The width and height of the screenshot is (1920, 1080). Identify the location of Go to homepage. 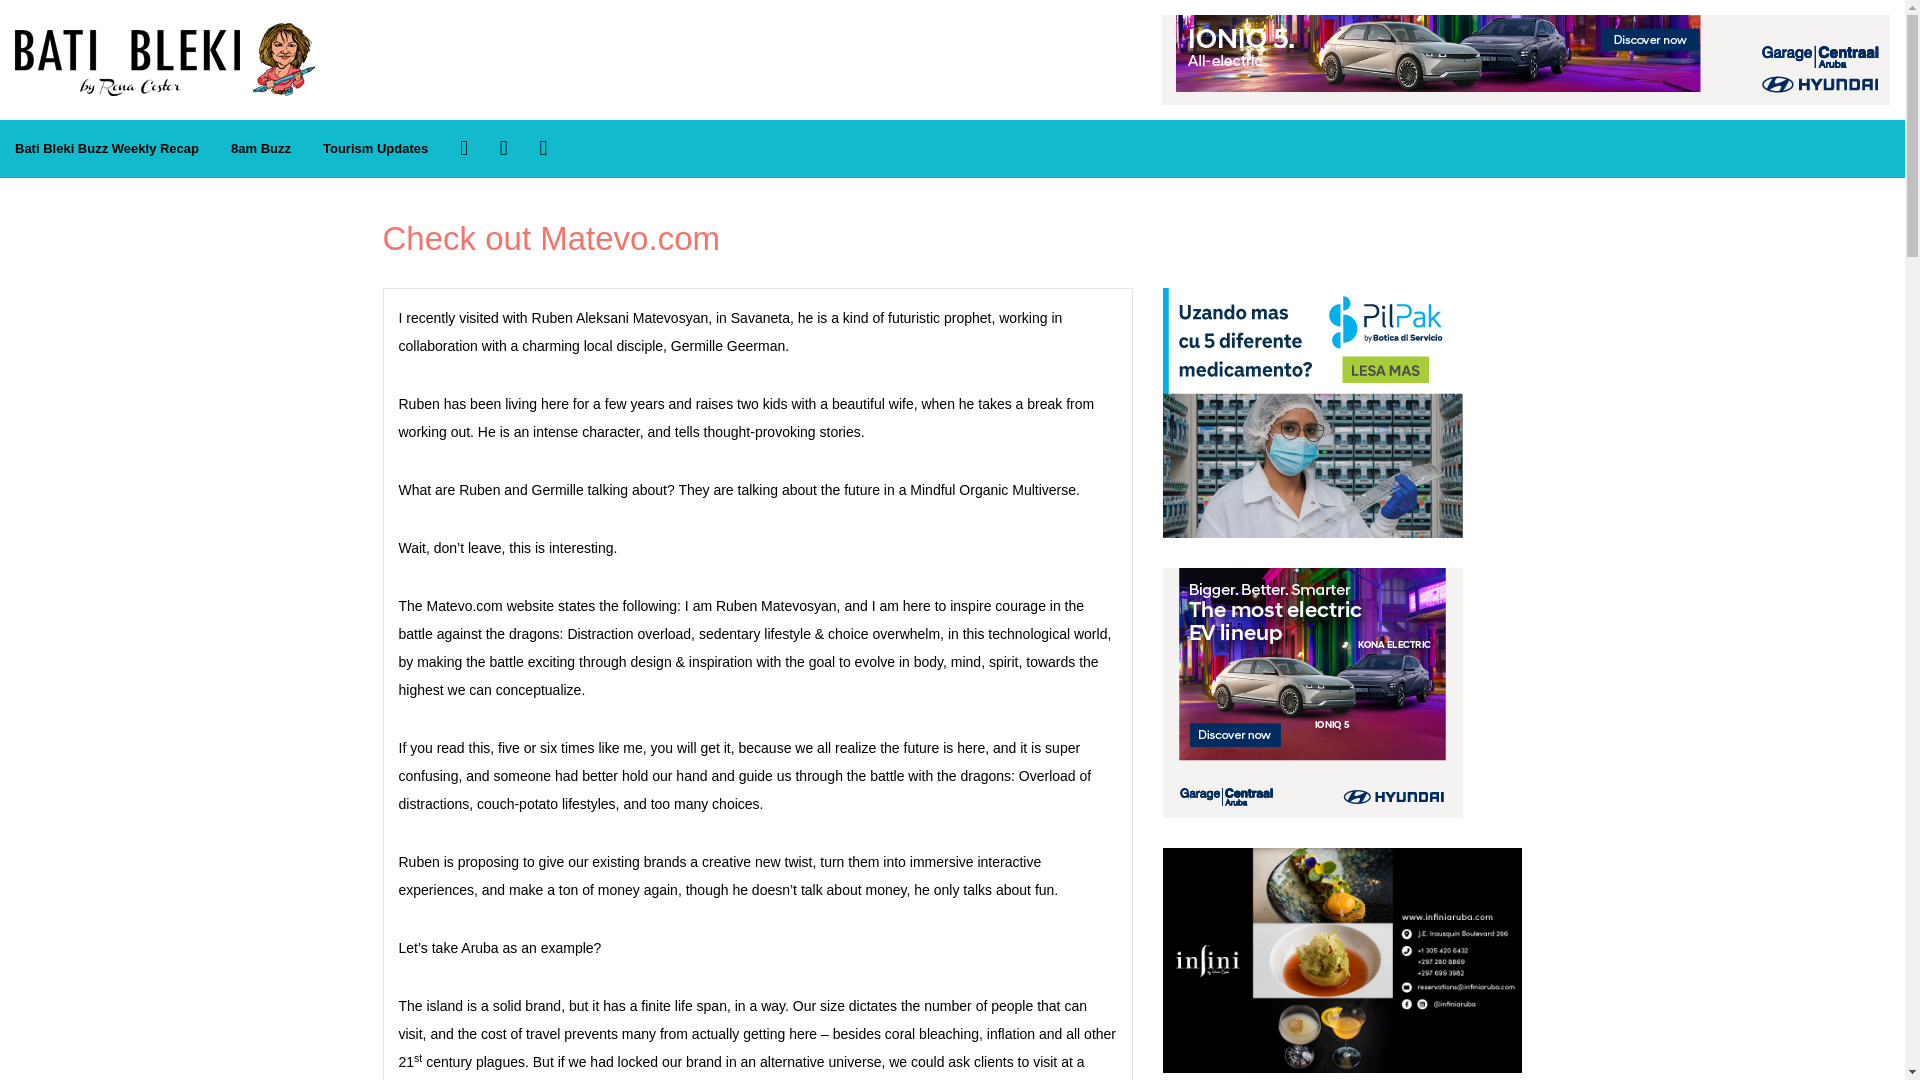
(164, 33).